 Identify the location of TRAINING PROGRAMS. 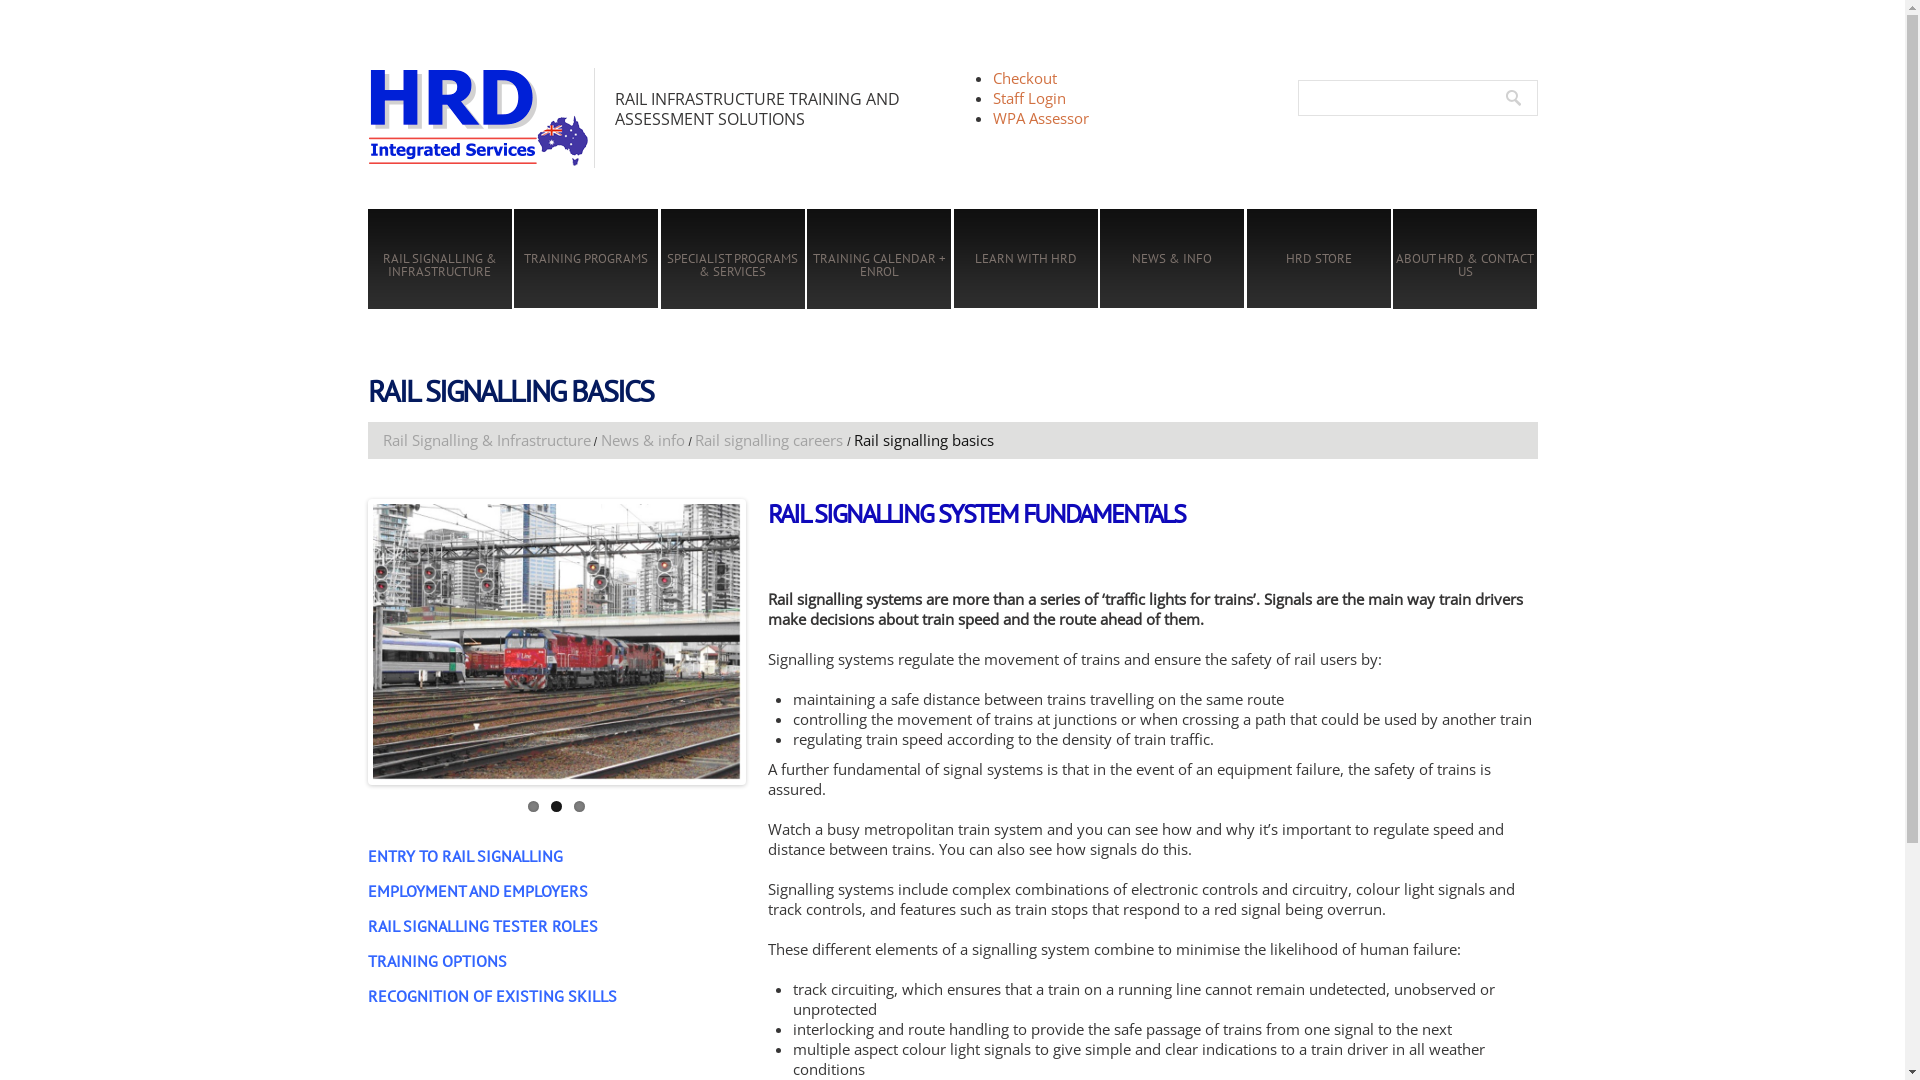
(586, 258).